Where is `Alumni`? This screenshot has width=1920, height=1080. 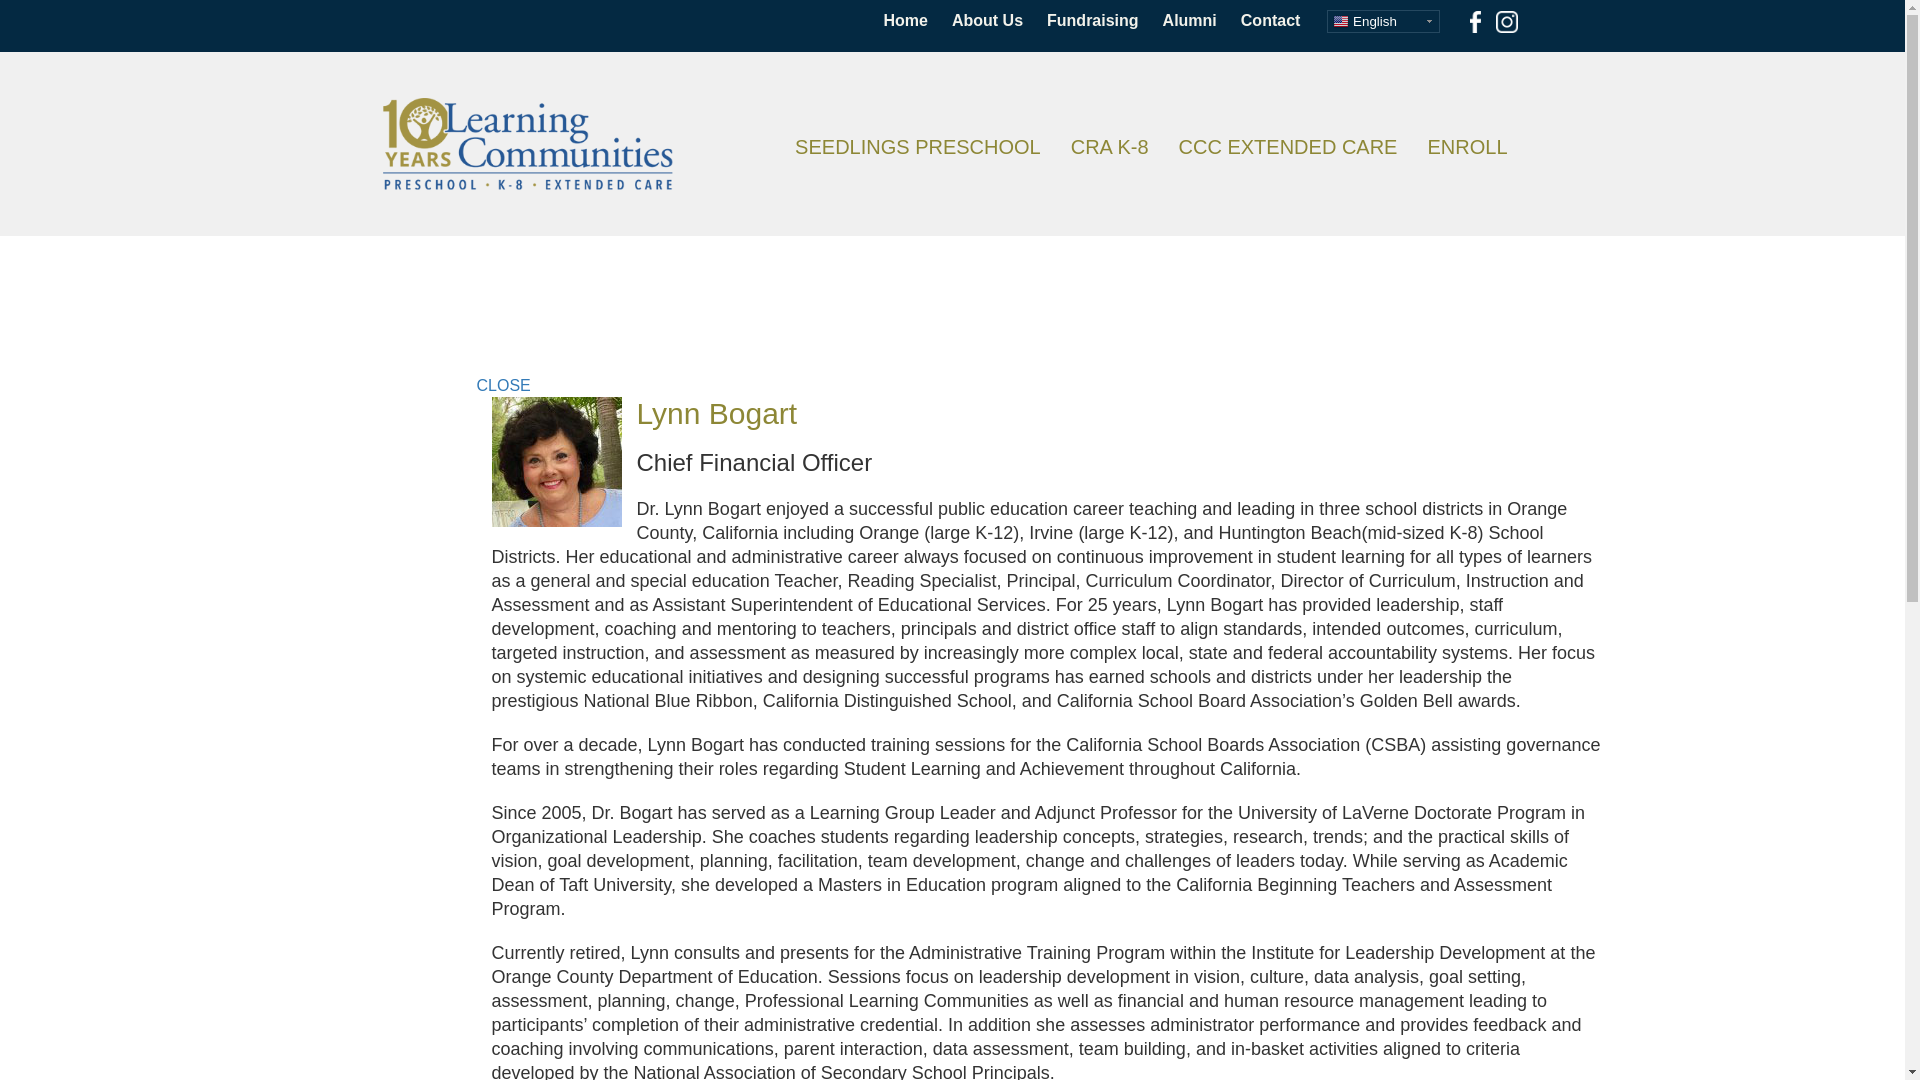
Alumni is located at coordinates (1189, 20).